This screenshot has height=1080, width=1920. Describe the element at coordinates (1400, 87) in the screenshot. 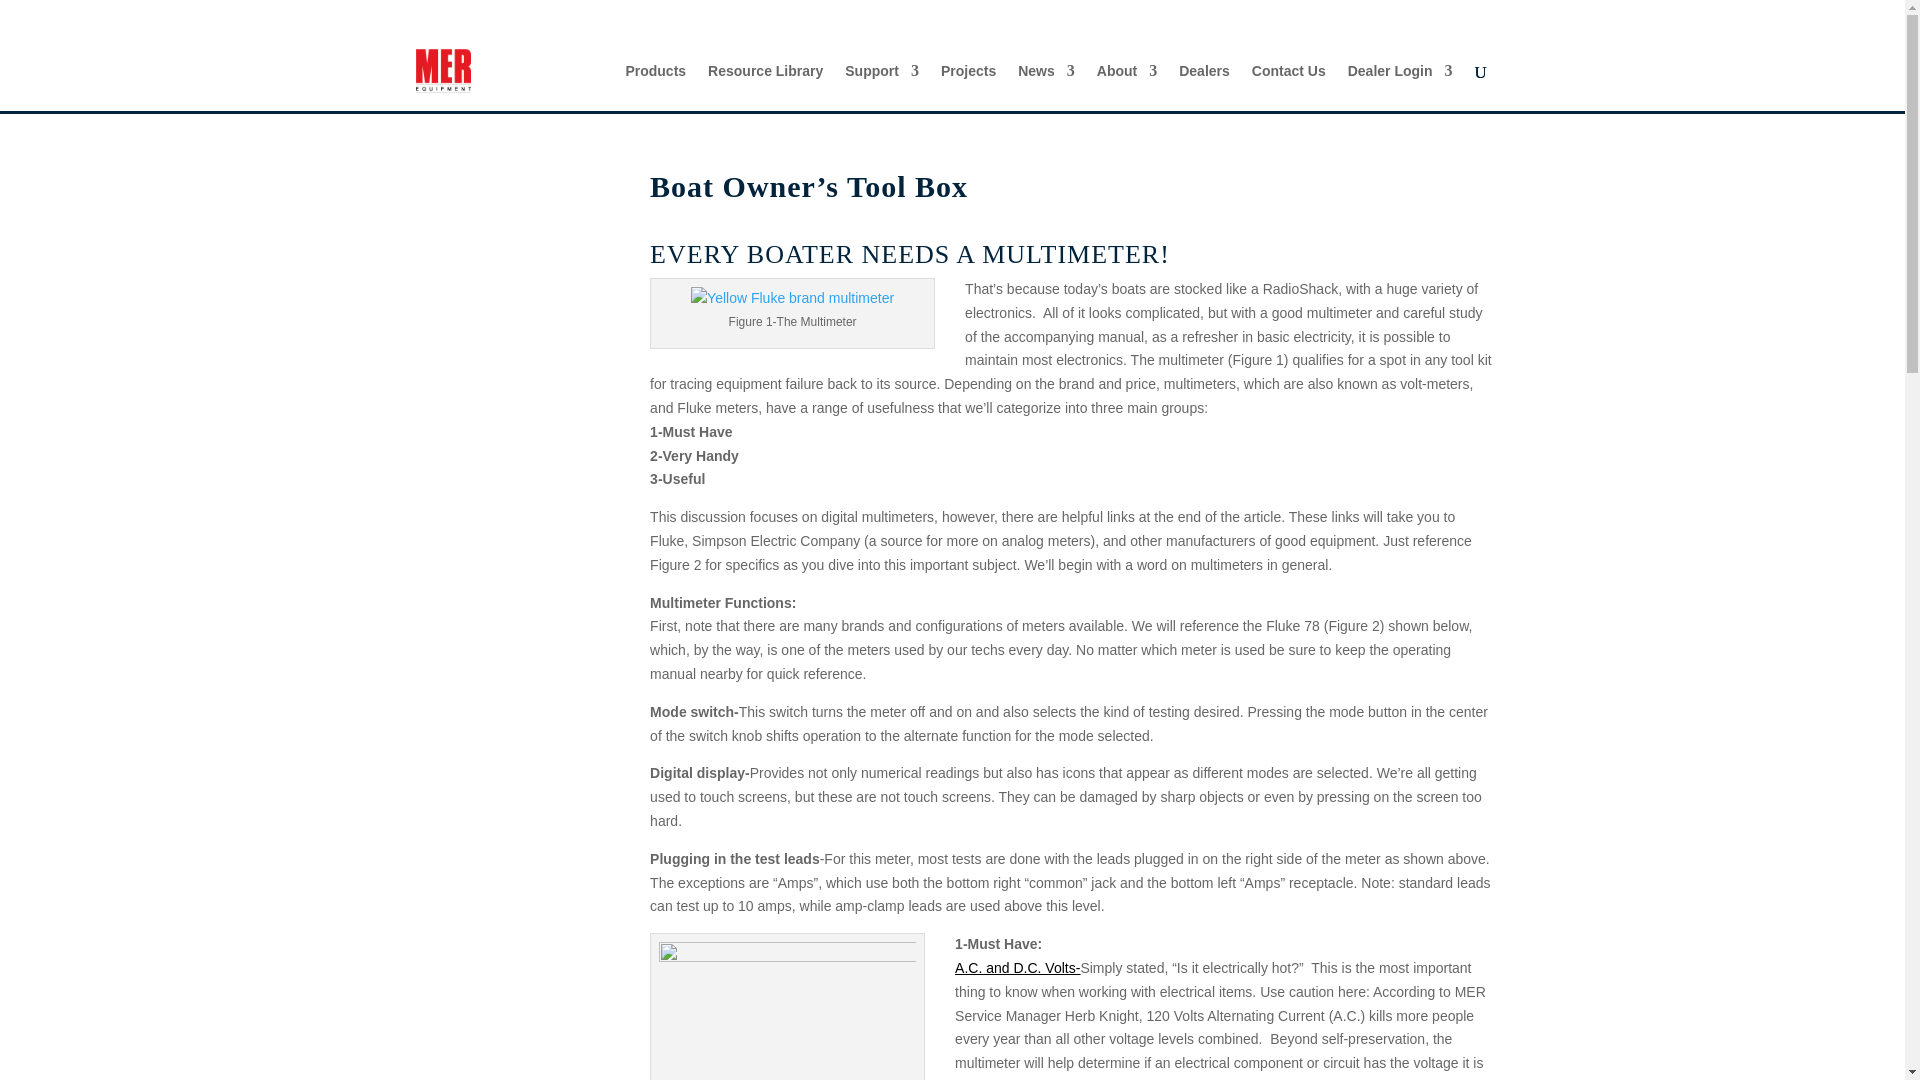

I see `Dealer Login` at that location.